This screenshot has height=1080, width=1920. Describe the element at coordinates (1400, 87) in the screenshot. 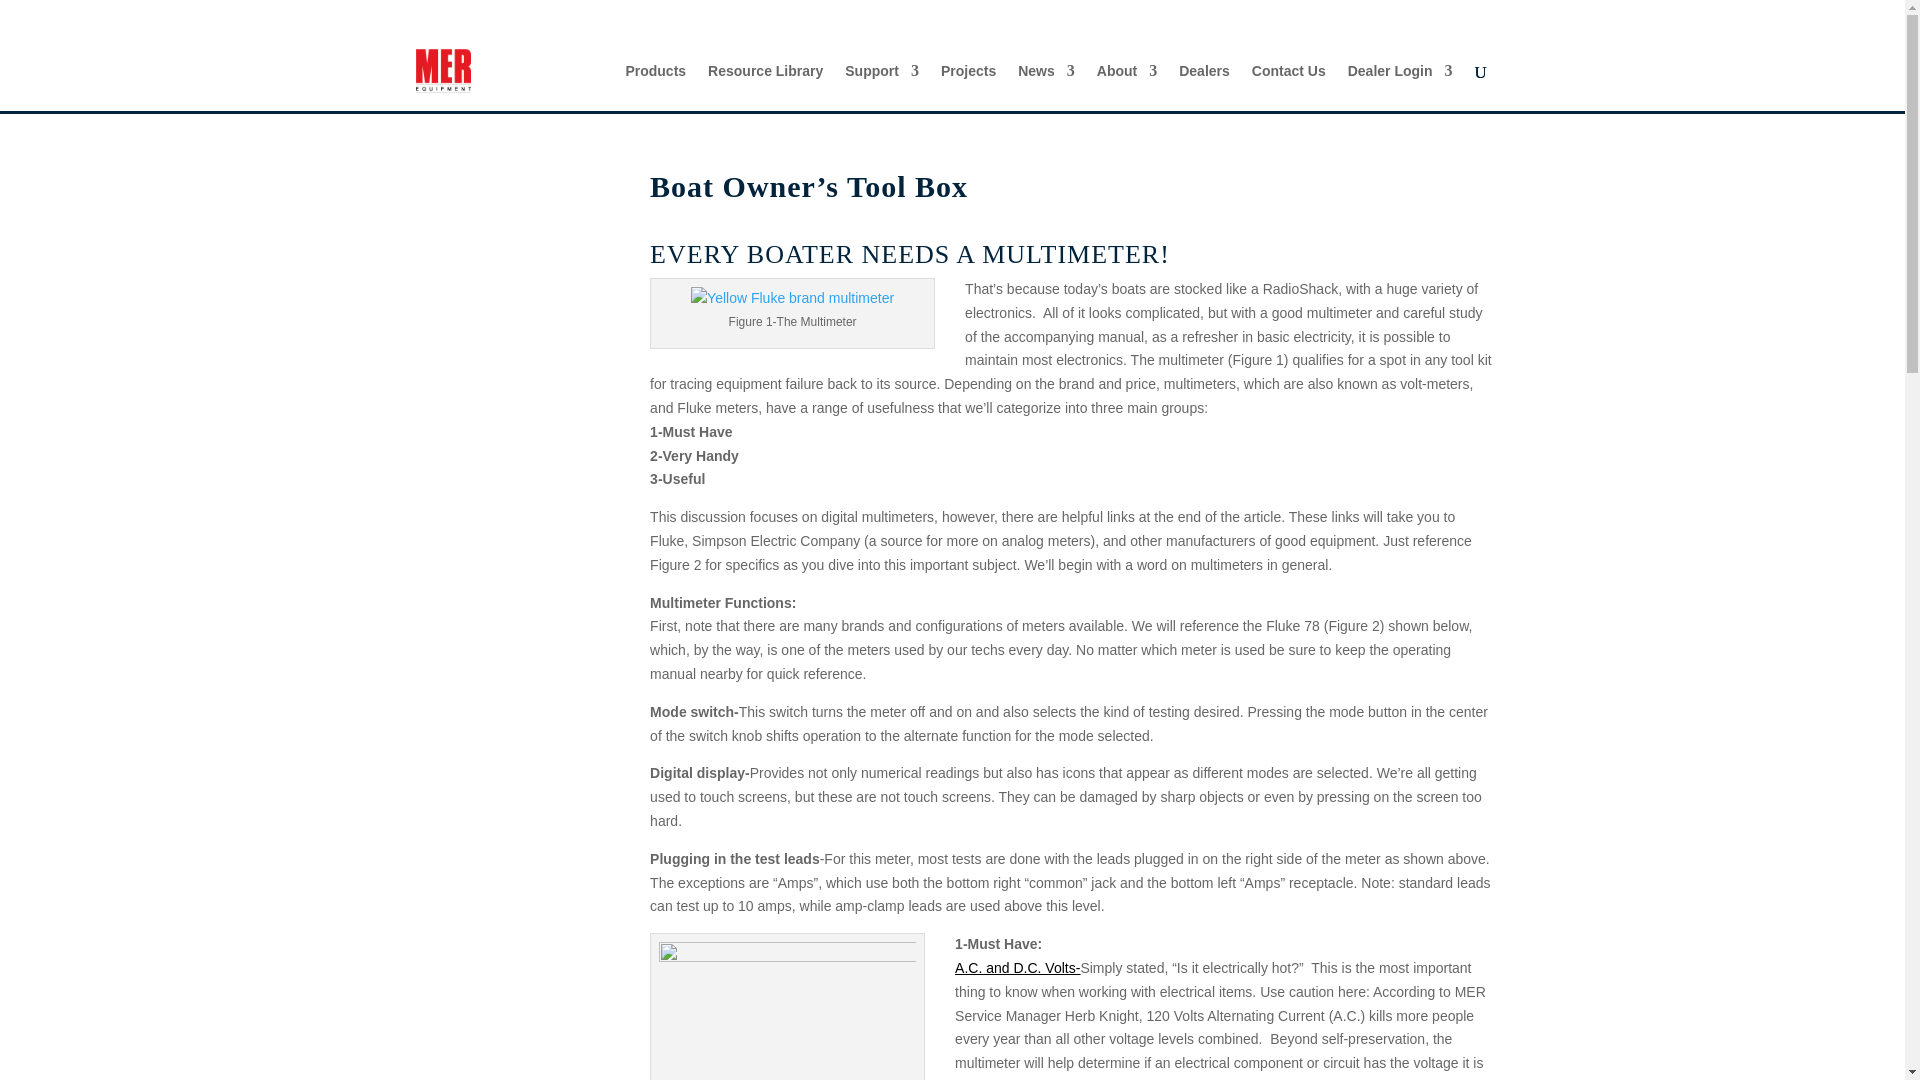

I see `Dealer Login` at that location.